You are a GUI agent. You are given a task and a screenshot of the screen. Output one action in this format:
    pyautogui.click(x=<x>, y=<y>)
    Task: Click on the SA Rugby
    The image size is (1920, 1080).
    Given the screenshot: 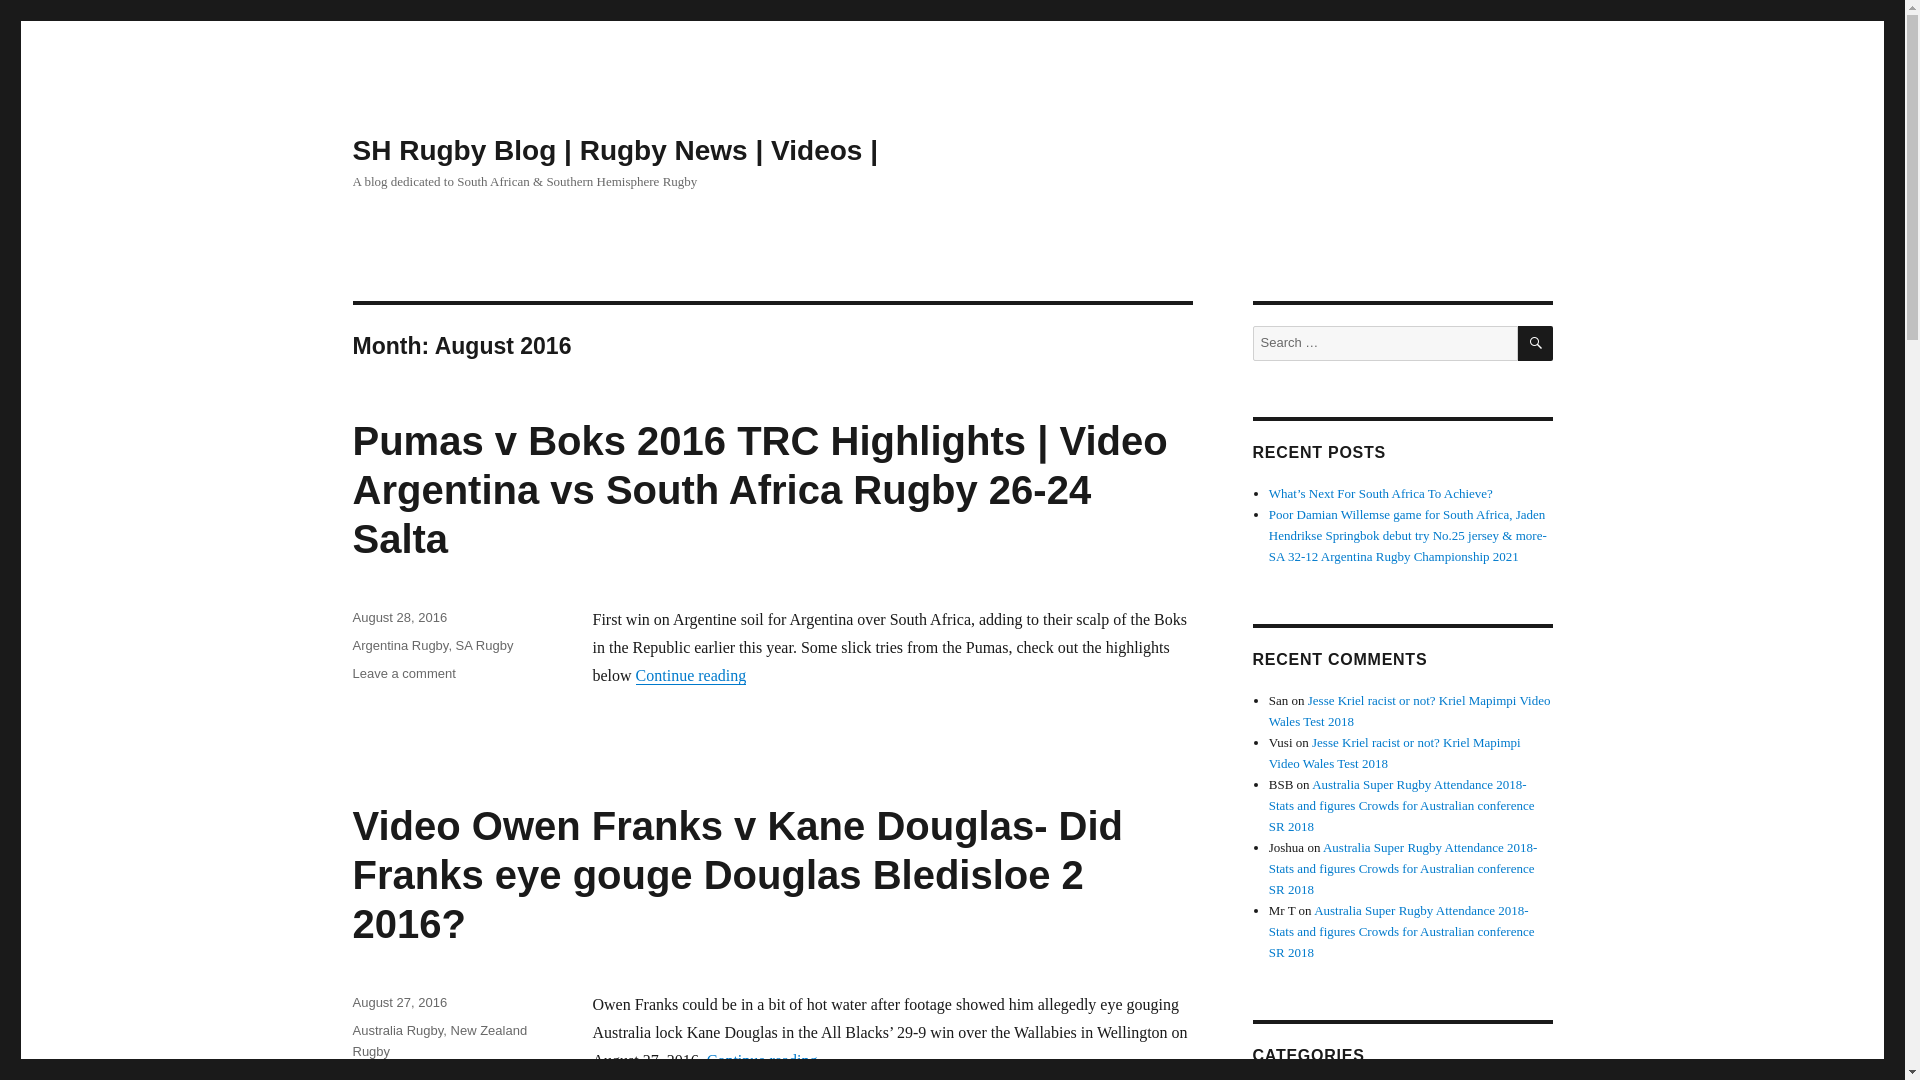 What is the action you would take?
    pyautogui.click(x=485, y=646)
    